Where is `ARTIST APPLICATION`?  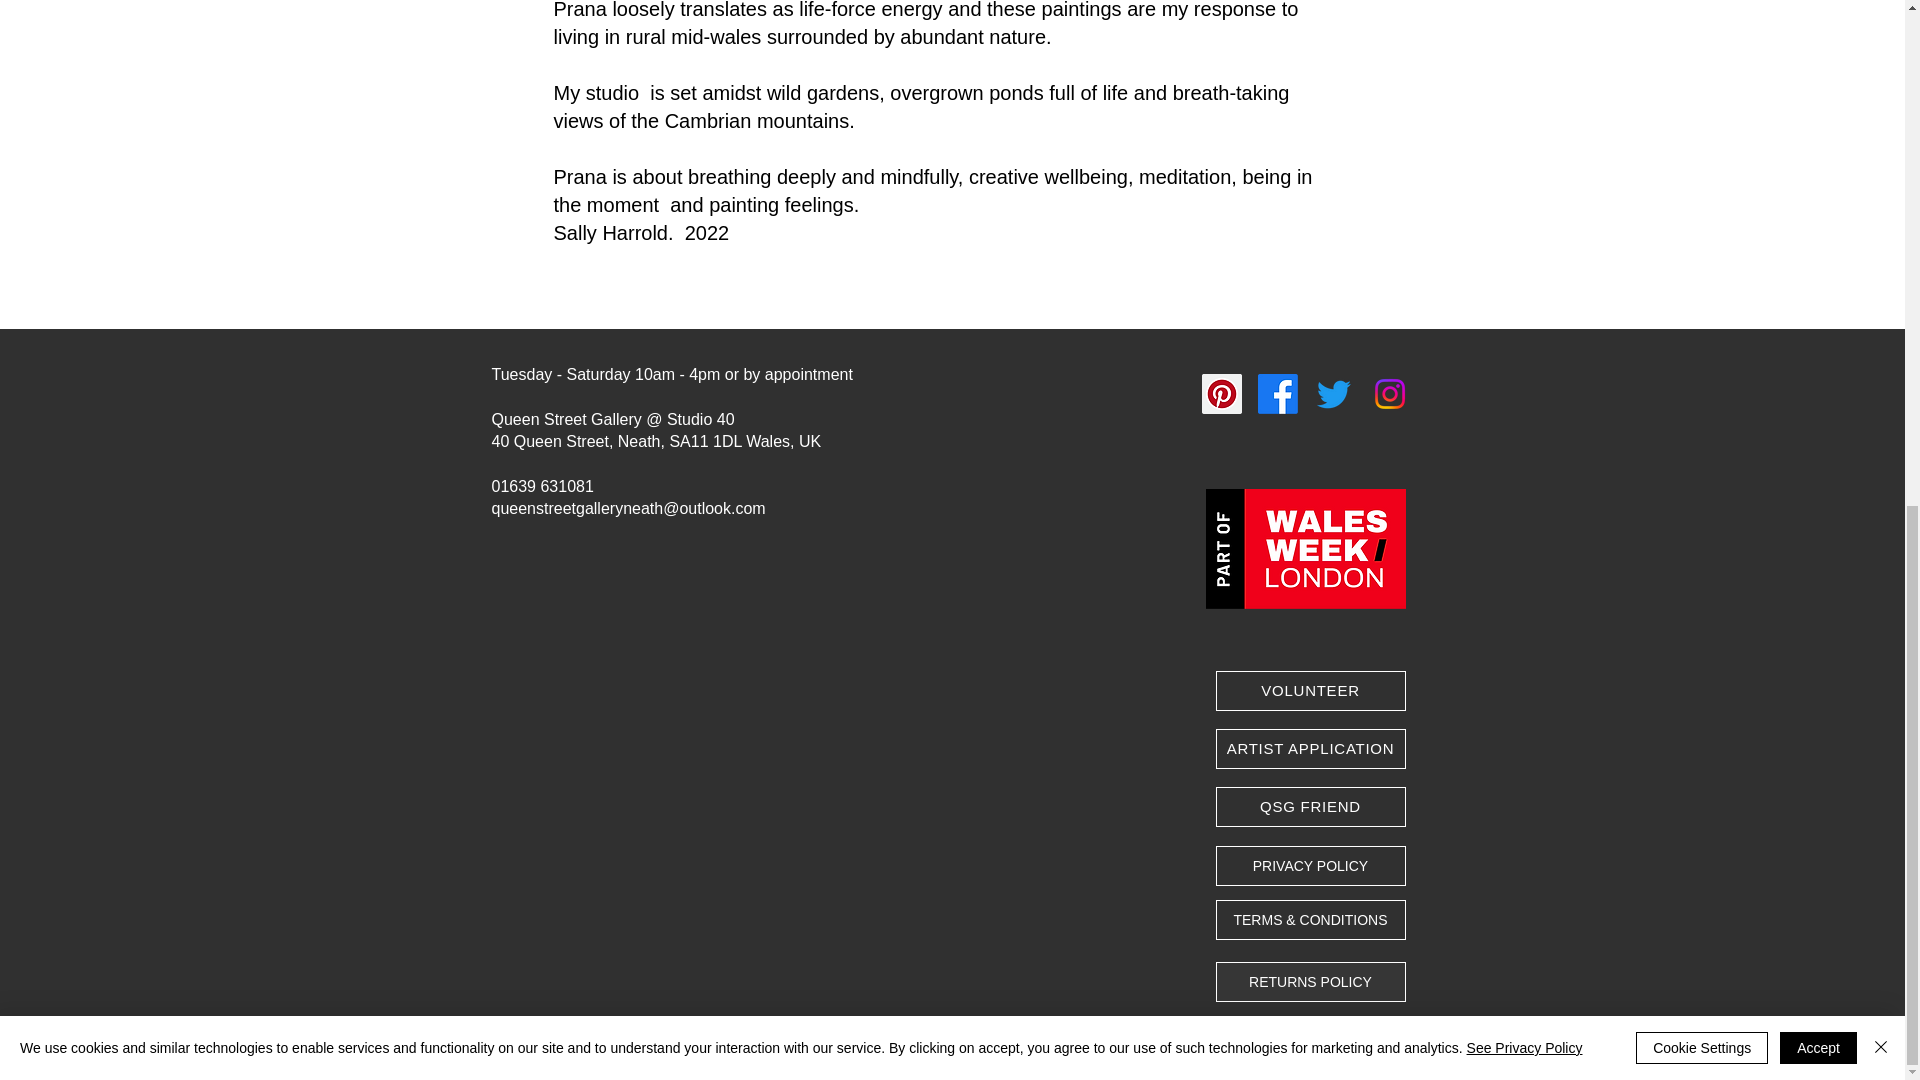 ARTIST APPLICATION is located at coordinates (1310, 748).